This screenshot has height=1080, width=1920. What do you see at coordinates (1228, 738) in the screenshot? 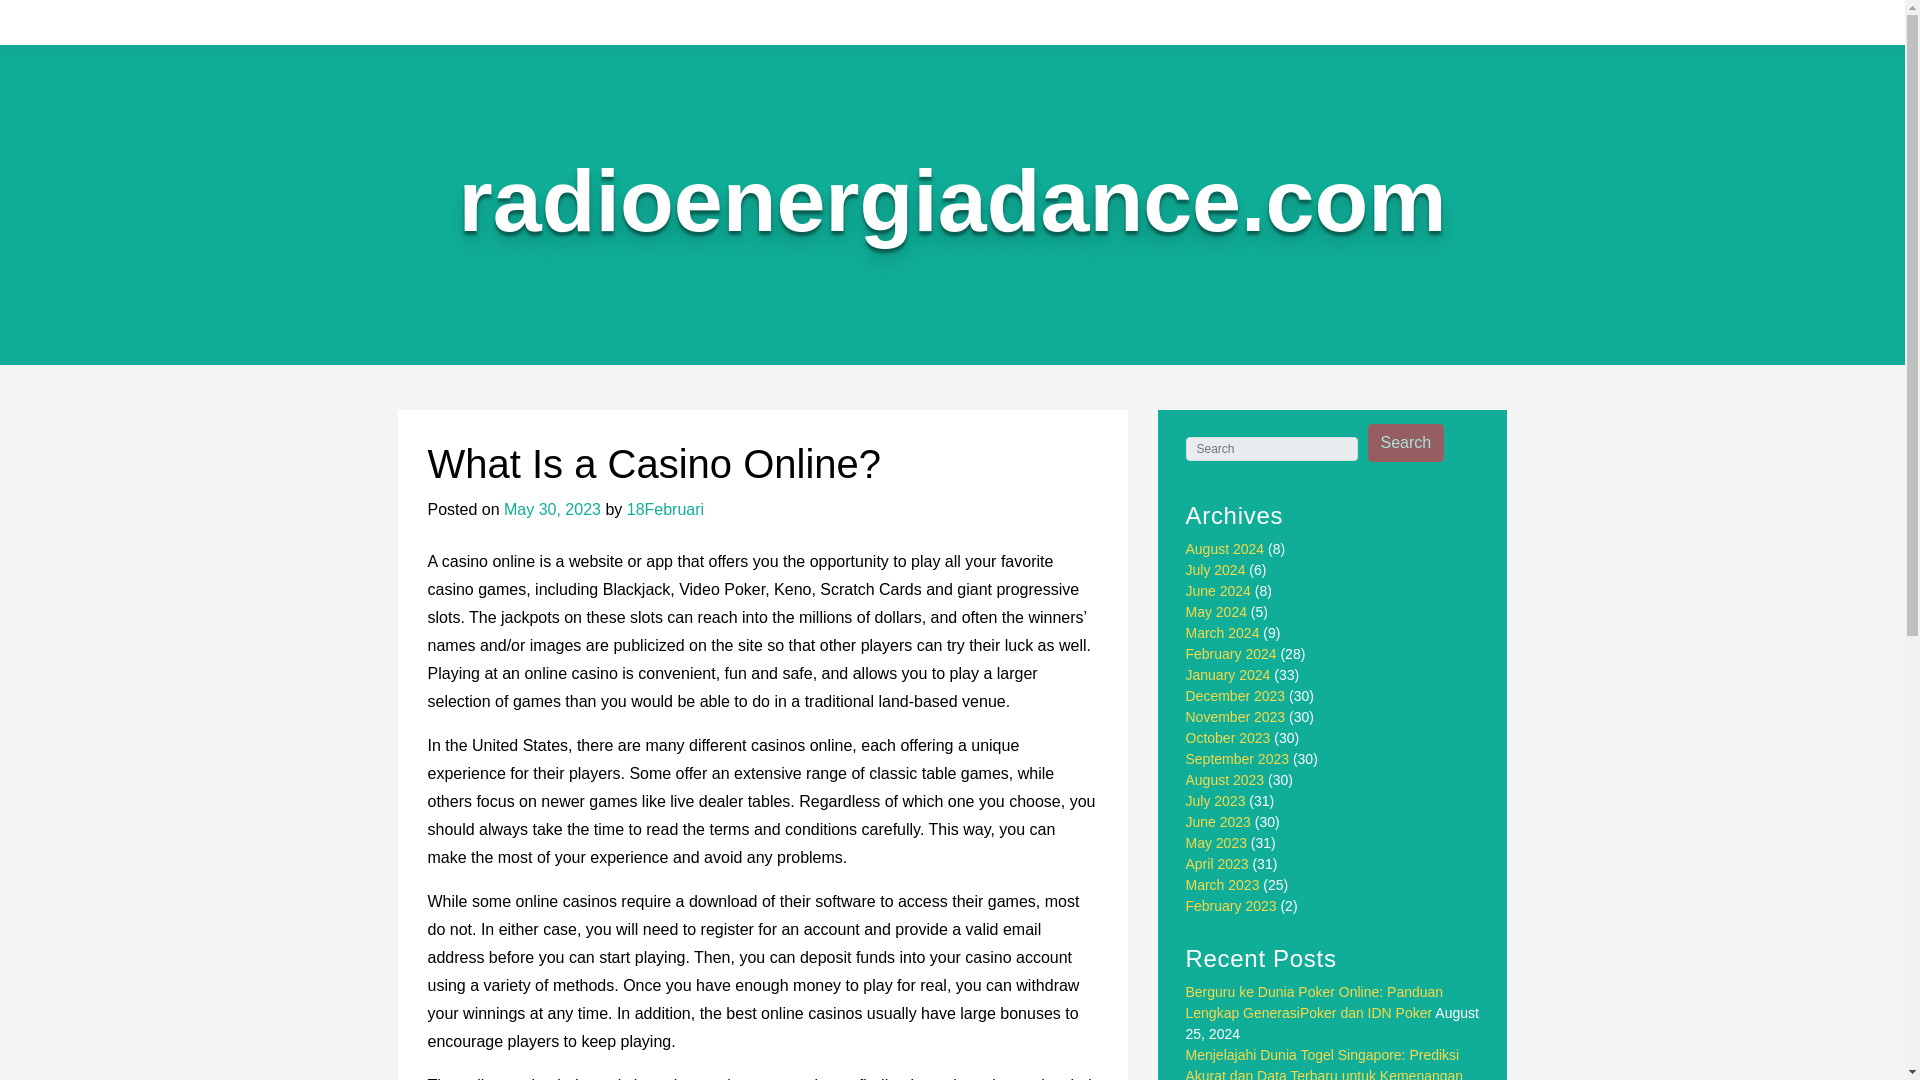
I see `October 2023` at bounding box center [1228, 738].